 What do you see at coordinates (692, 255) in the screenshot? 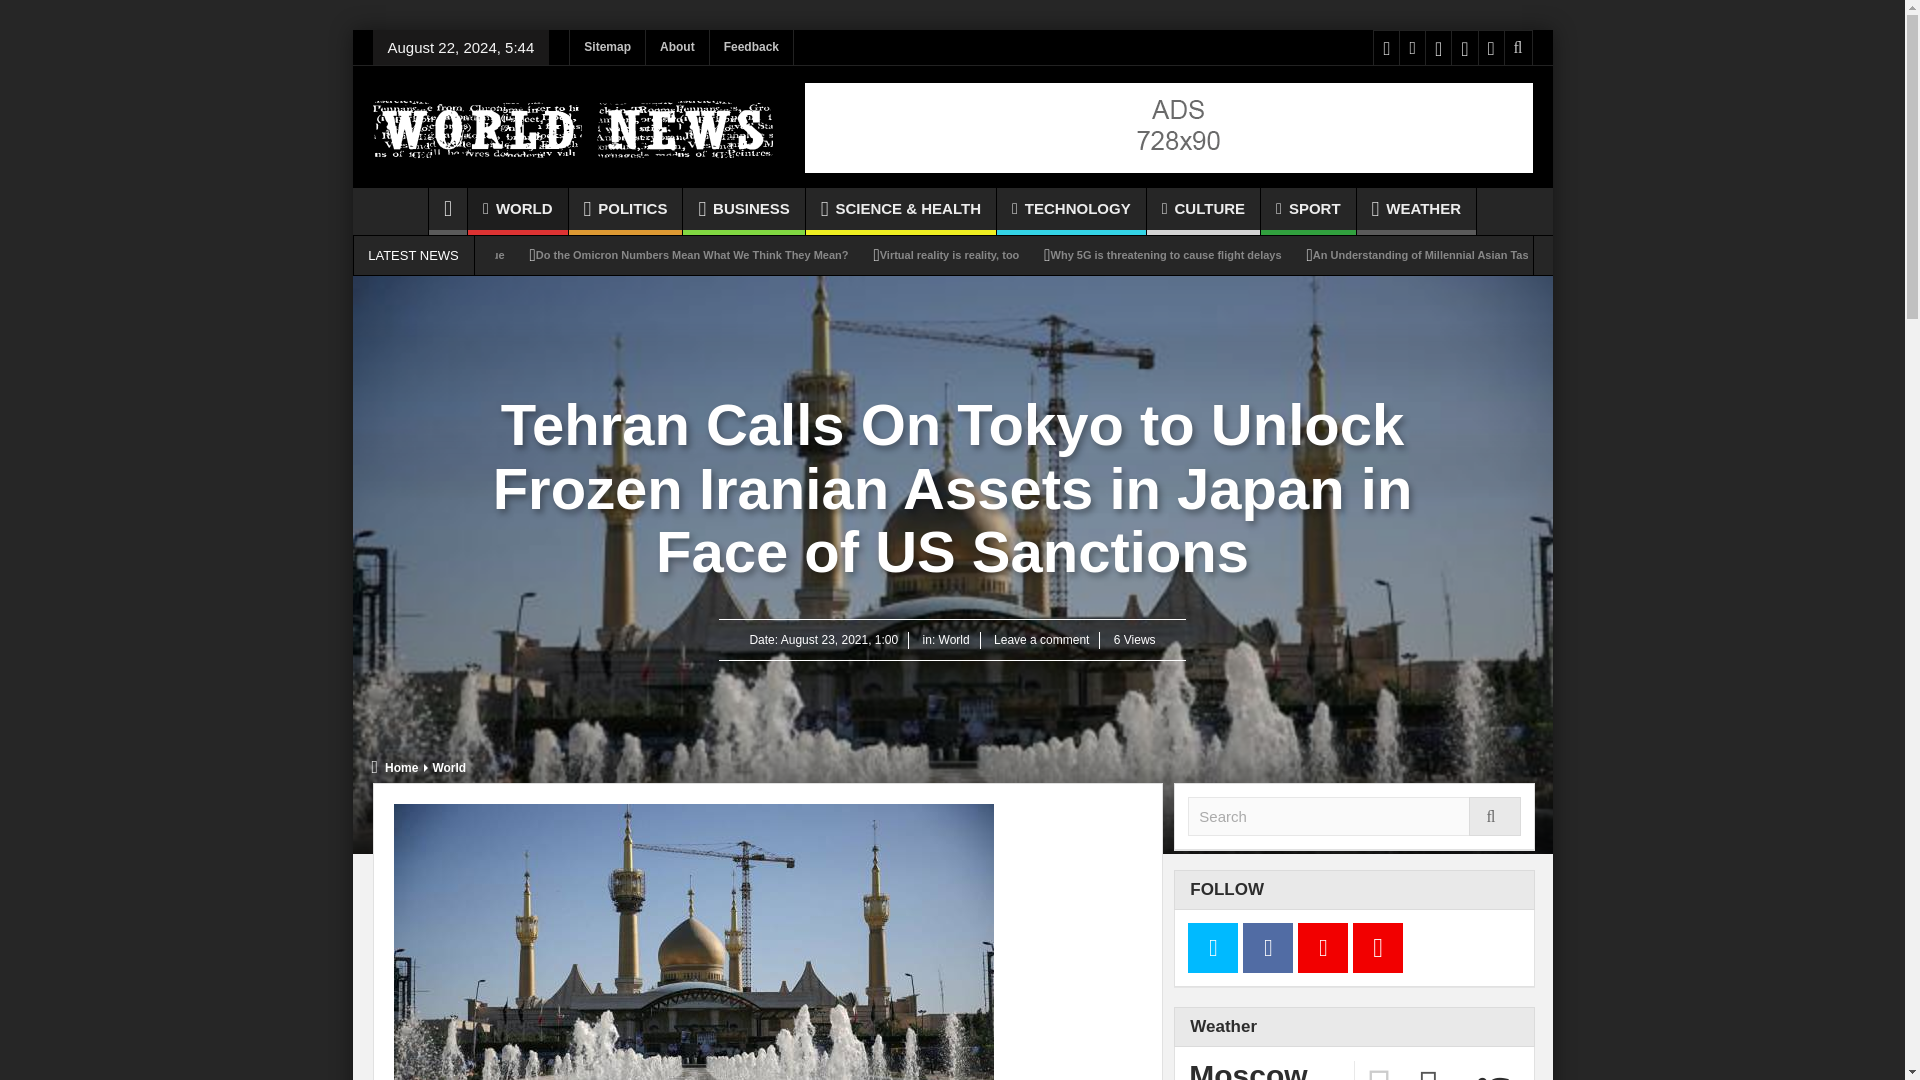
I see `Do the Omicron Numbers Mean What We Think They Mean?` at bounding box center [692, 255].